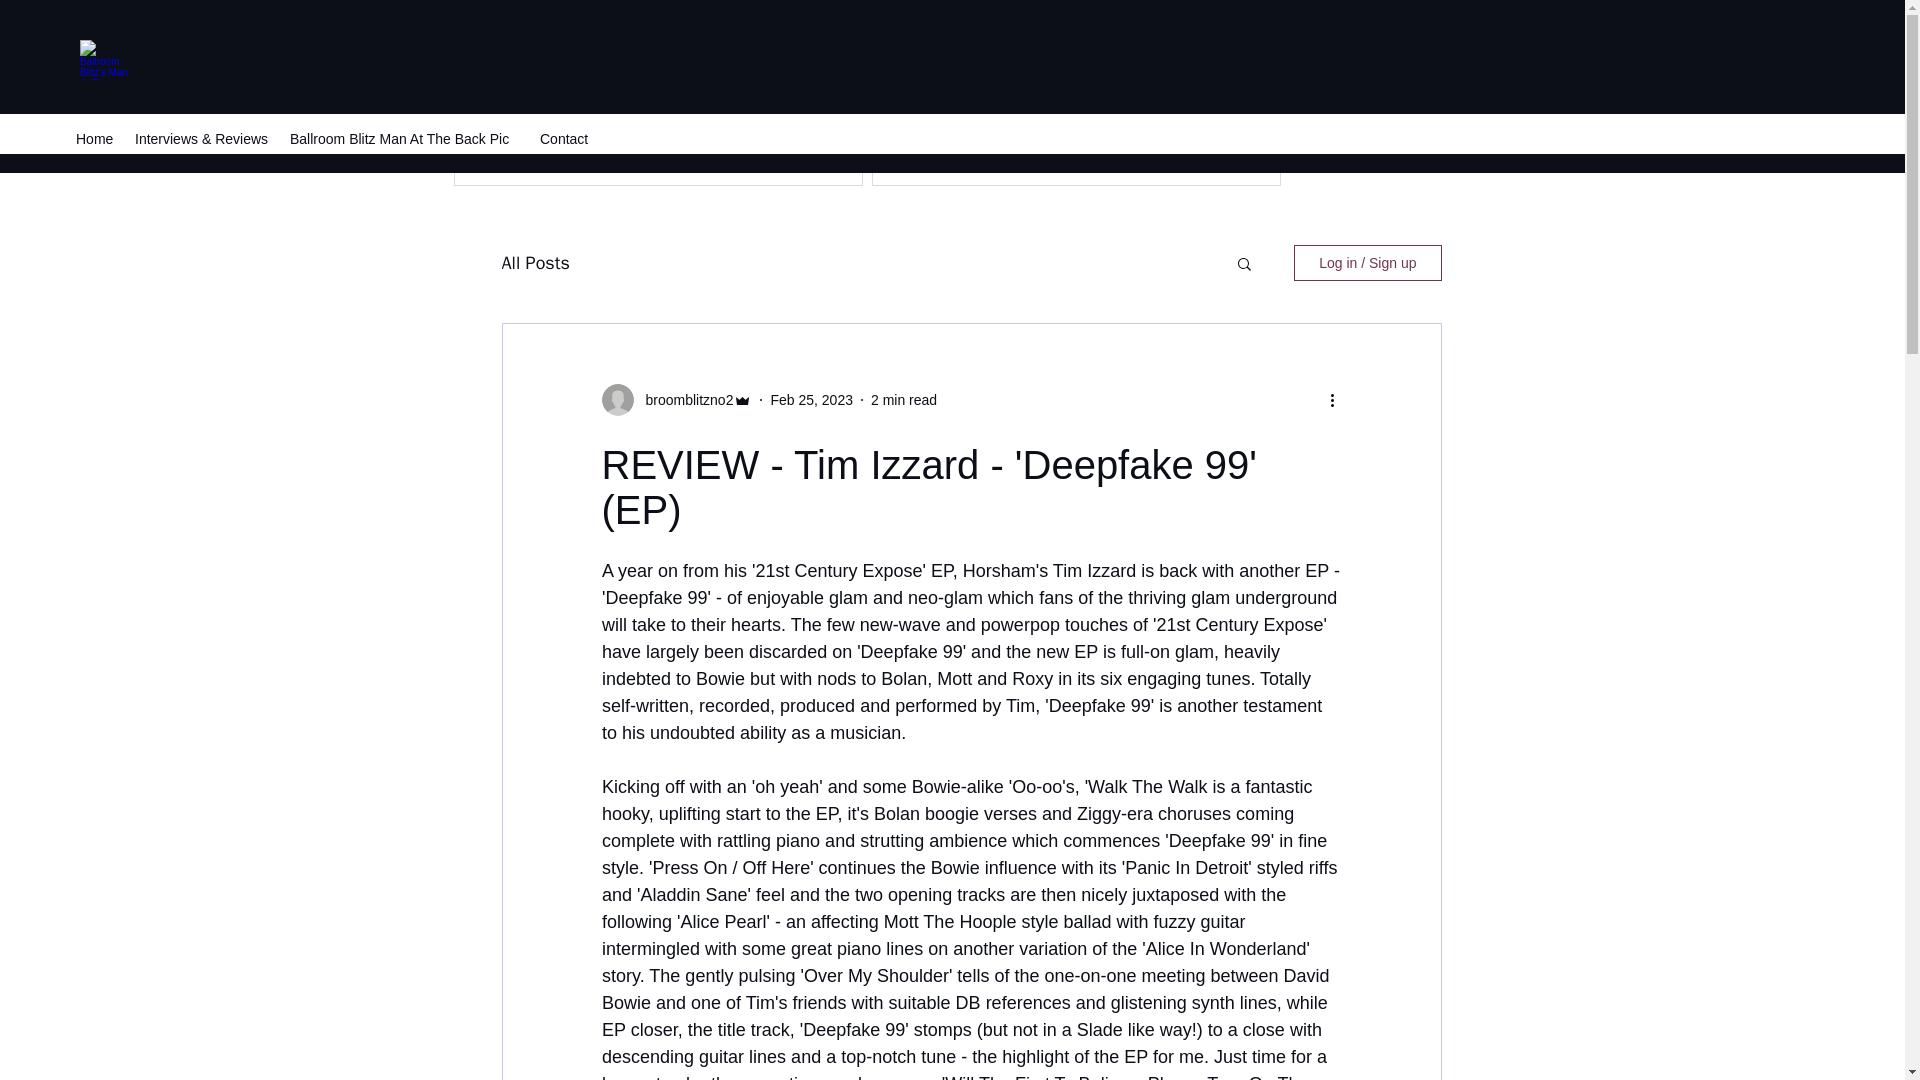 The width and height of the screenshot is (1920, 1080). What do you see at coordinates (1341, 167) in the screenshot?
I see `Submit` at bounding box center [1341, 167].